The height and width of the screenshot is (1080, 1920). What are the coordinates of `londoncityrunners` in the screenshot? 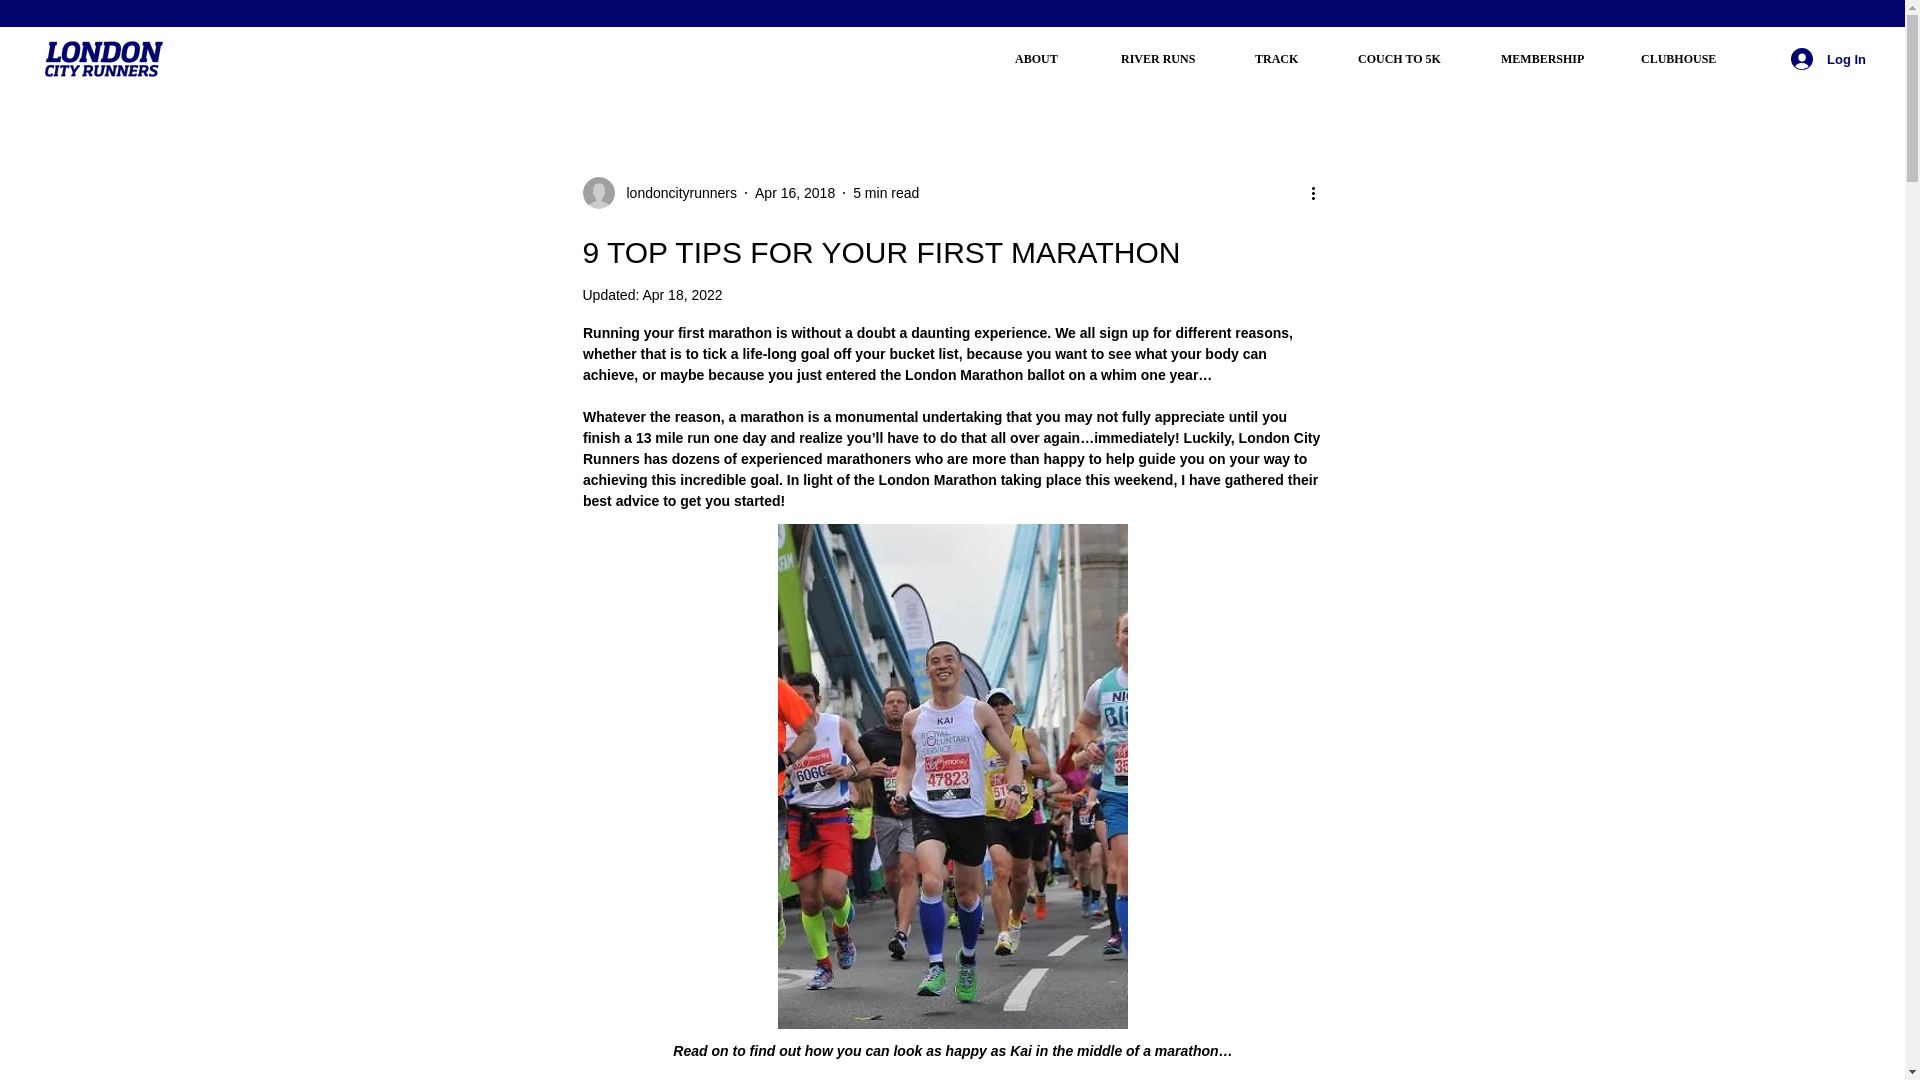 It's located at (676, 192).